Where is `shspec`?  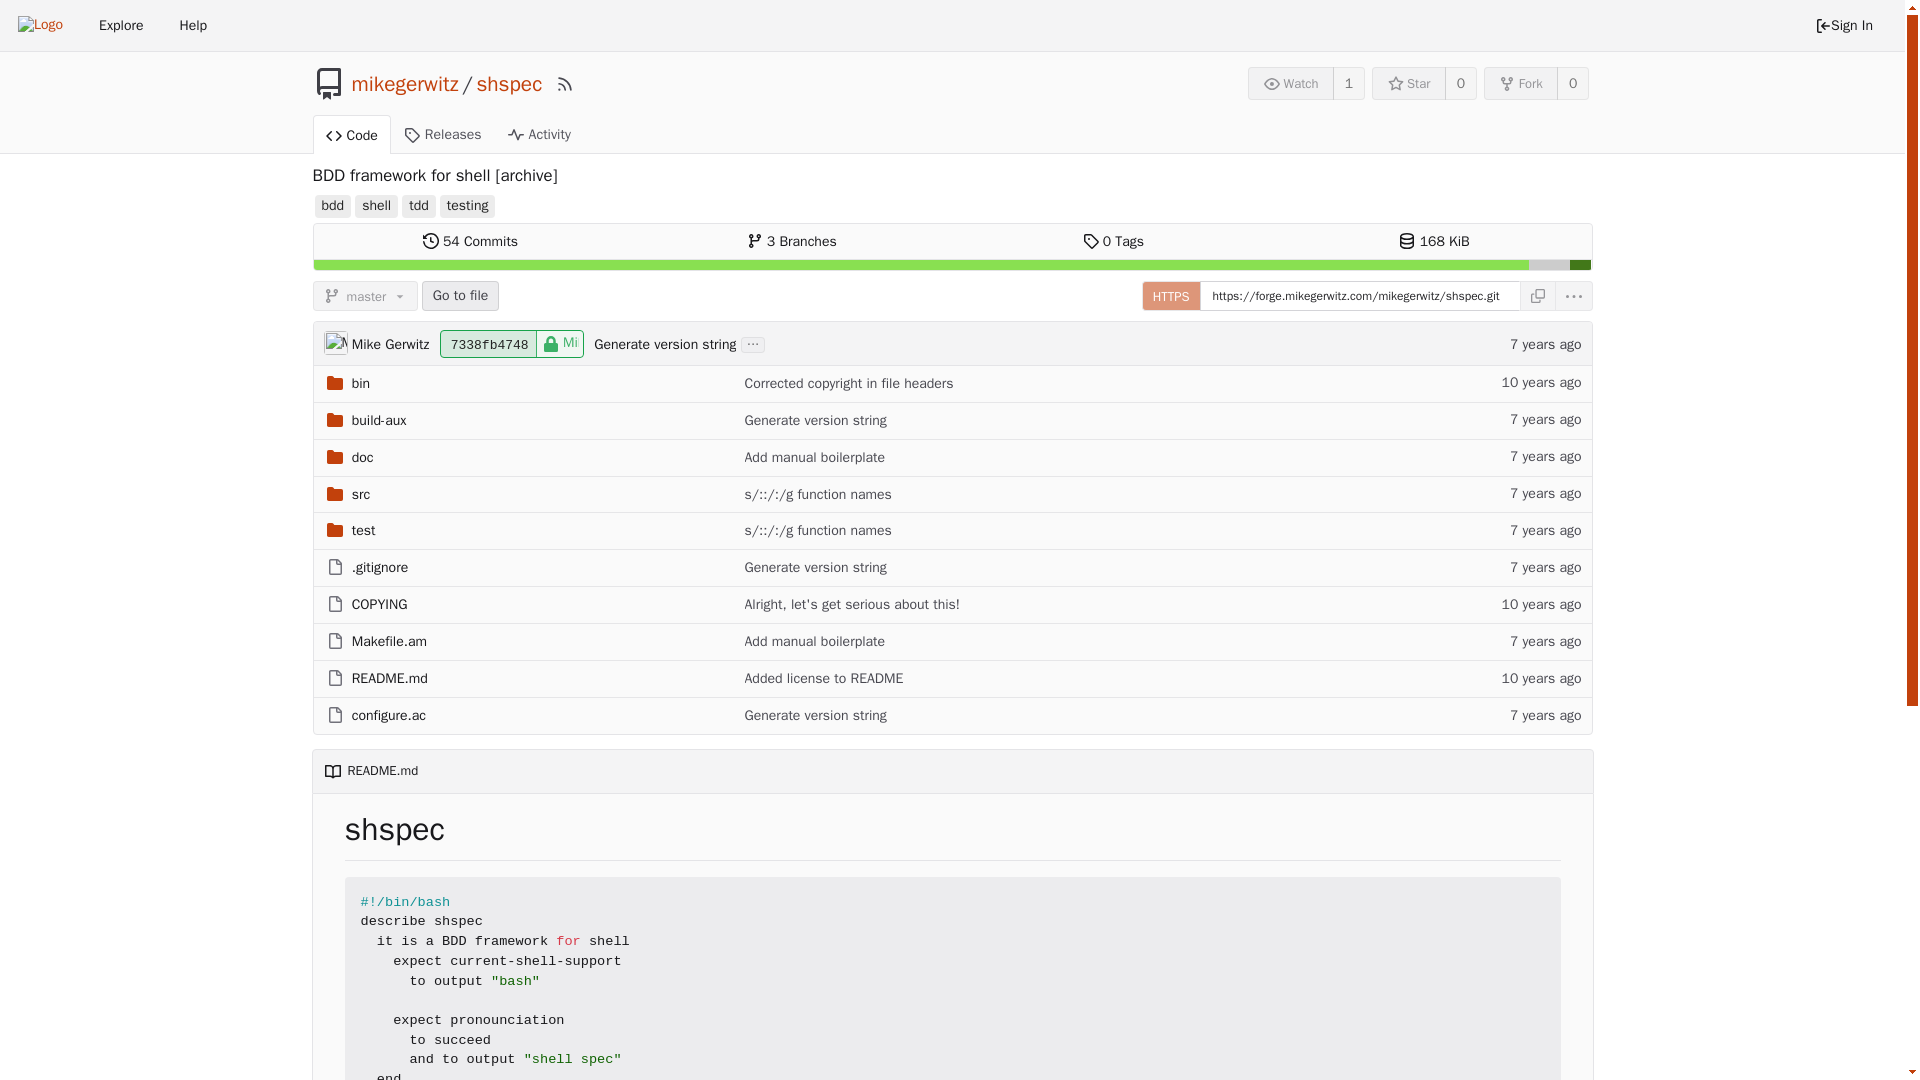
shspec is located at coordinates (508, 84).